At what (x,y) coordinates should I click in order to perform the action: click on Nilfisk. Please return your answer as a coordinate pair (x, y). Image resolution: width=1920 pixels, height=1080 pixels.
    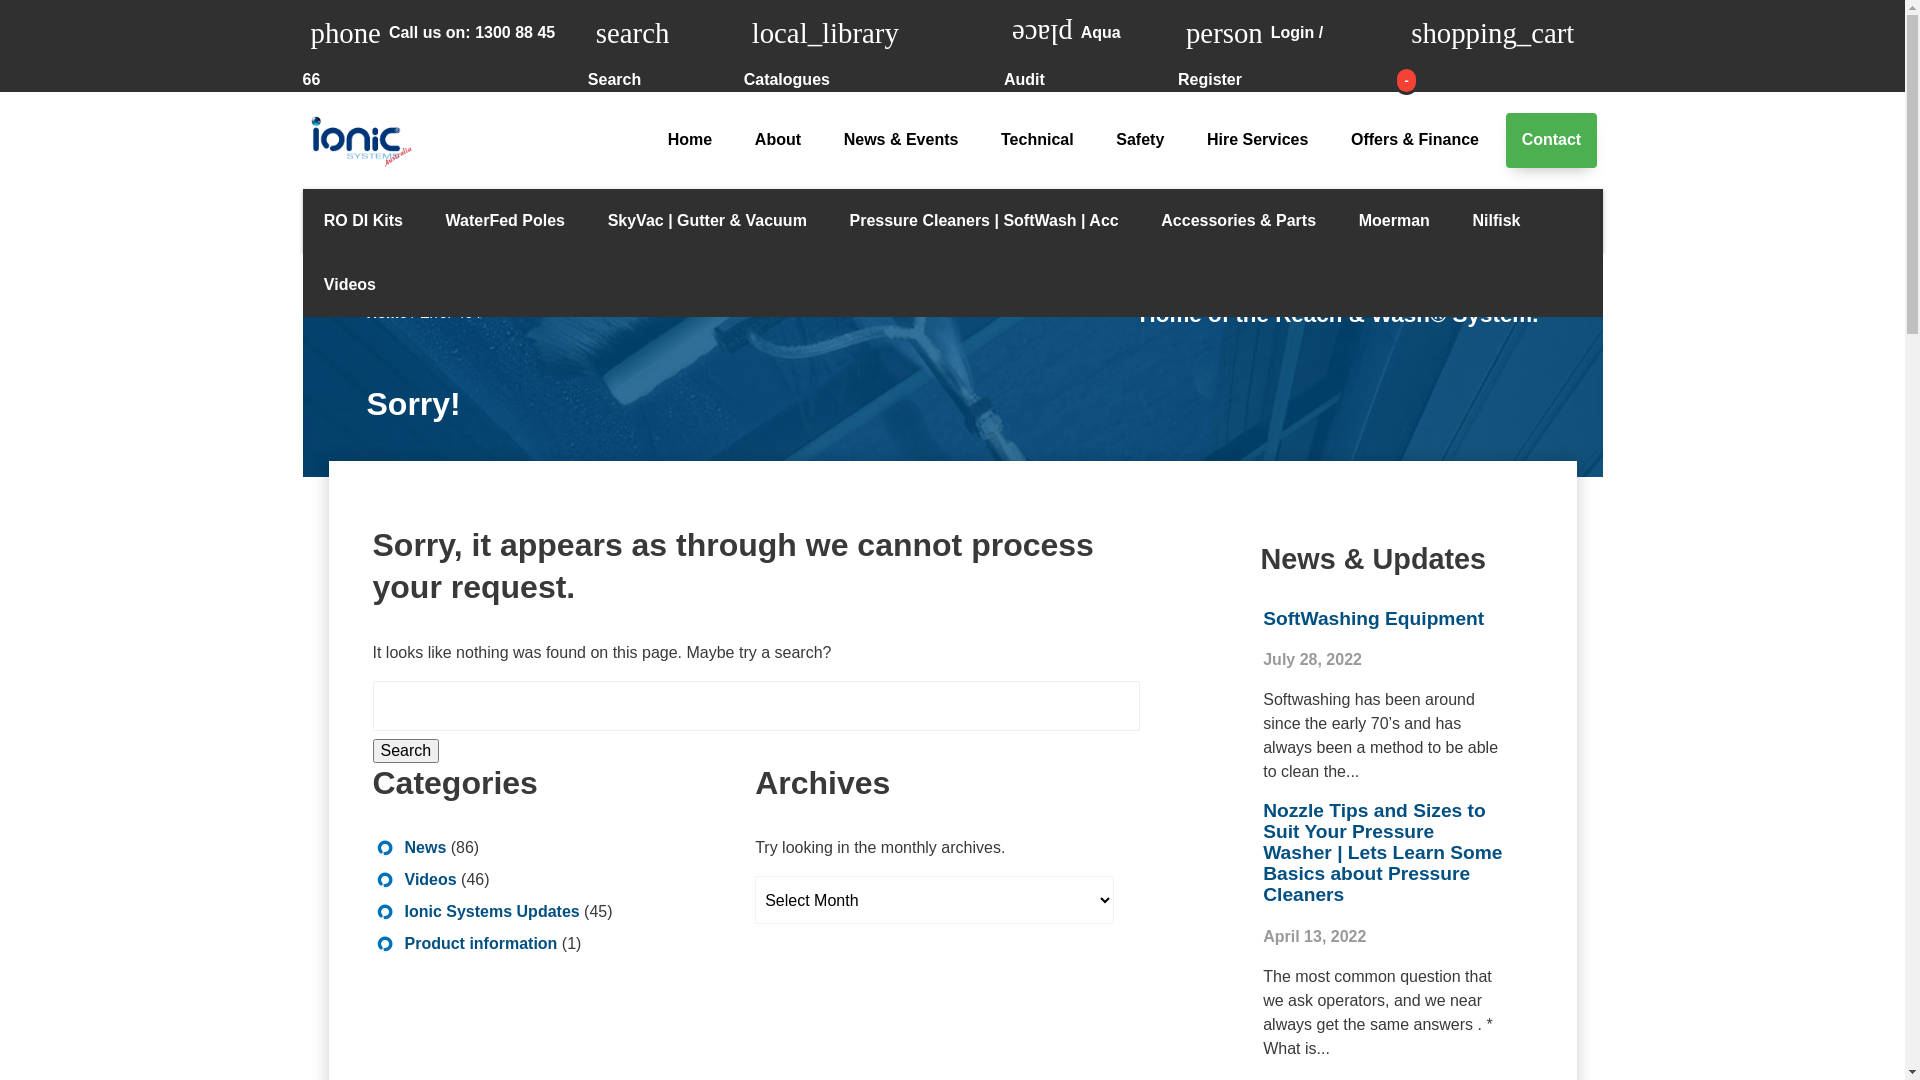
    Looking at the image, I should click on (1496, 221).